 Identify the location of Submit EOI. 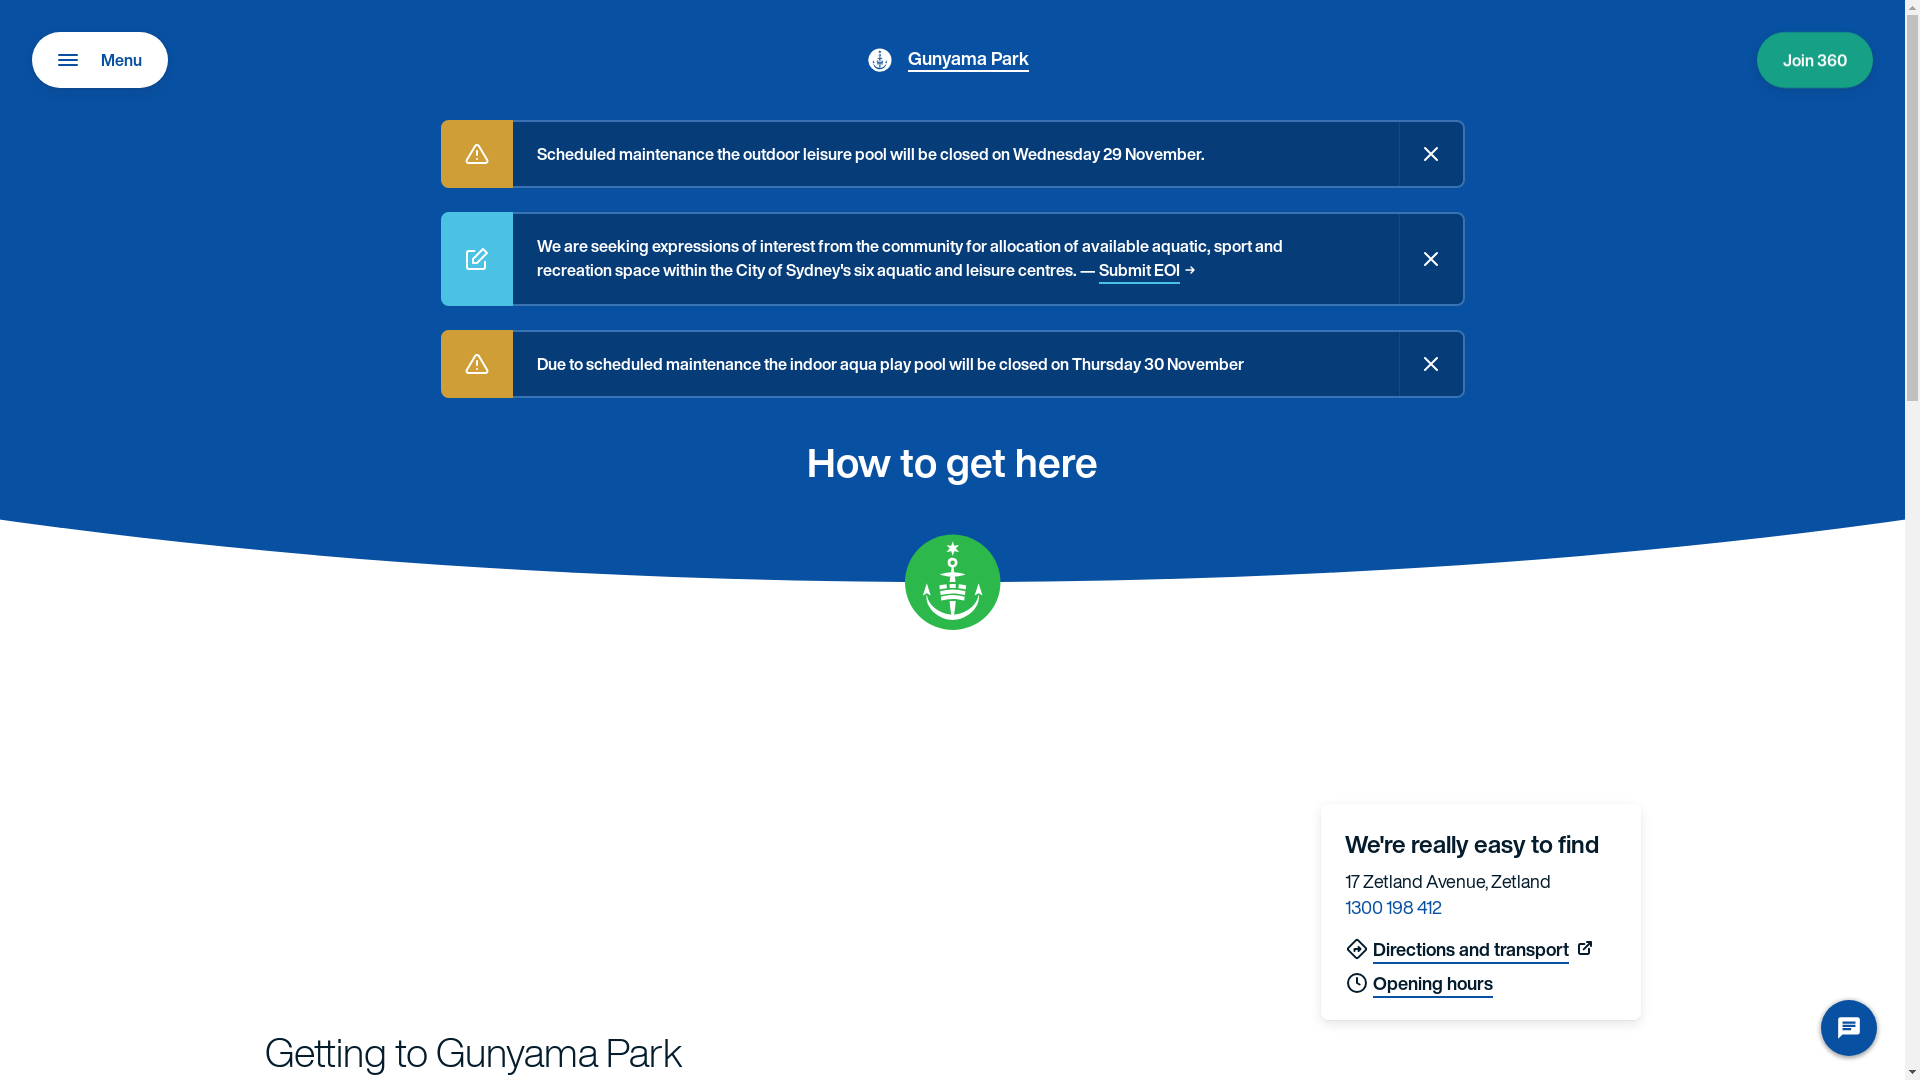
(1146, 270).